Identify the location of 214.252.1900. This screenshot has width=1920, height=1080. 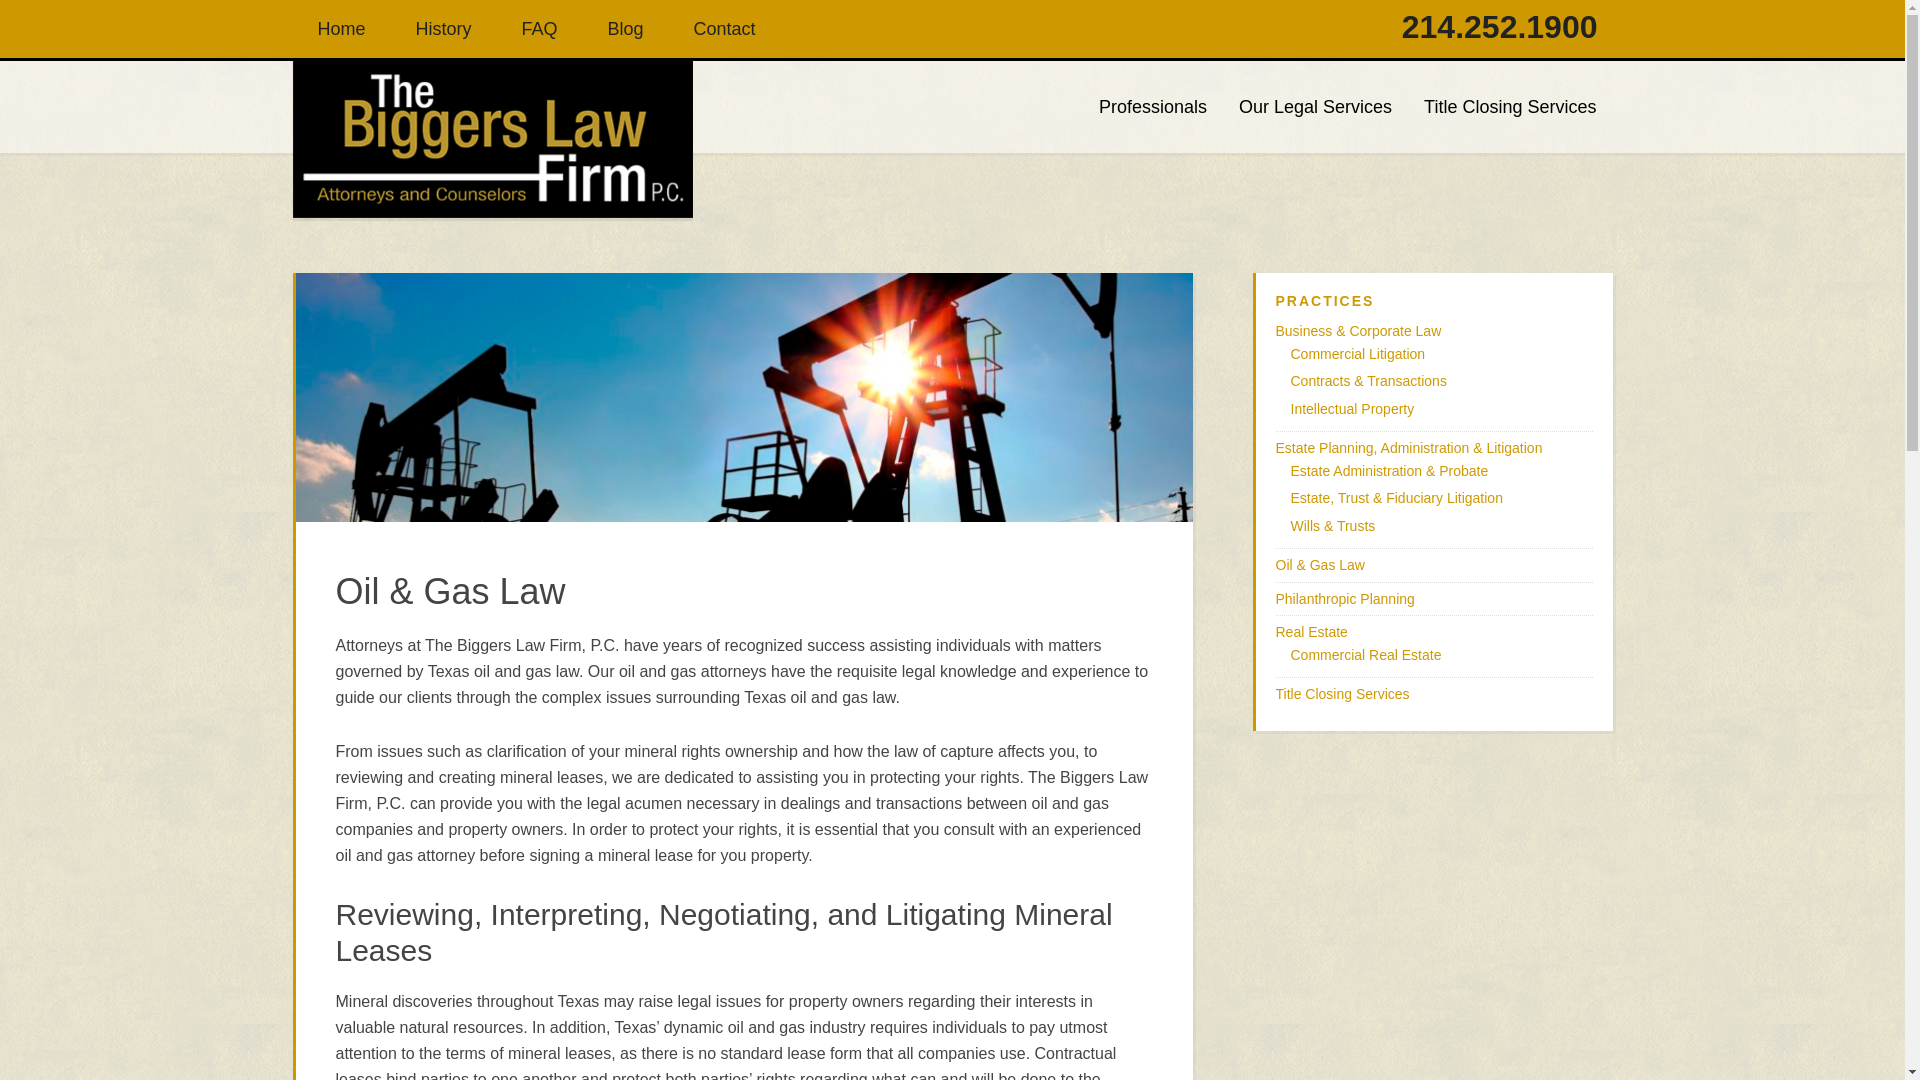
(1499, 27).